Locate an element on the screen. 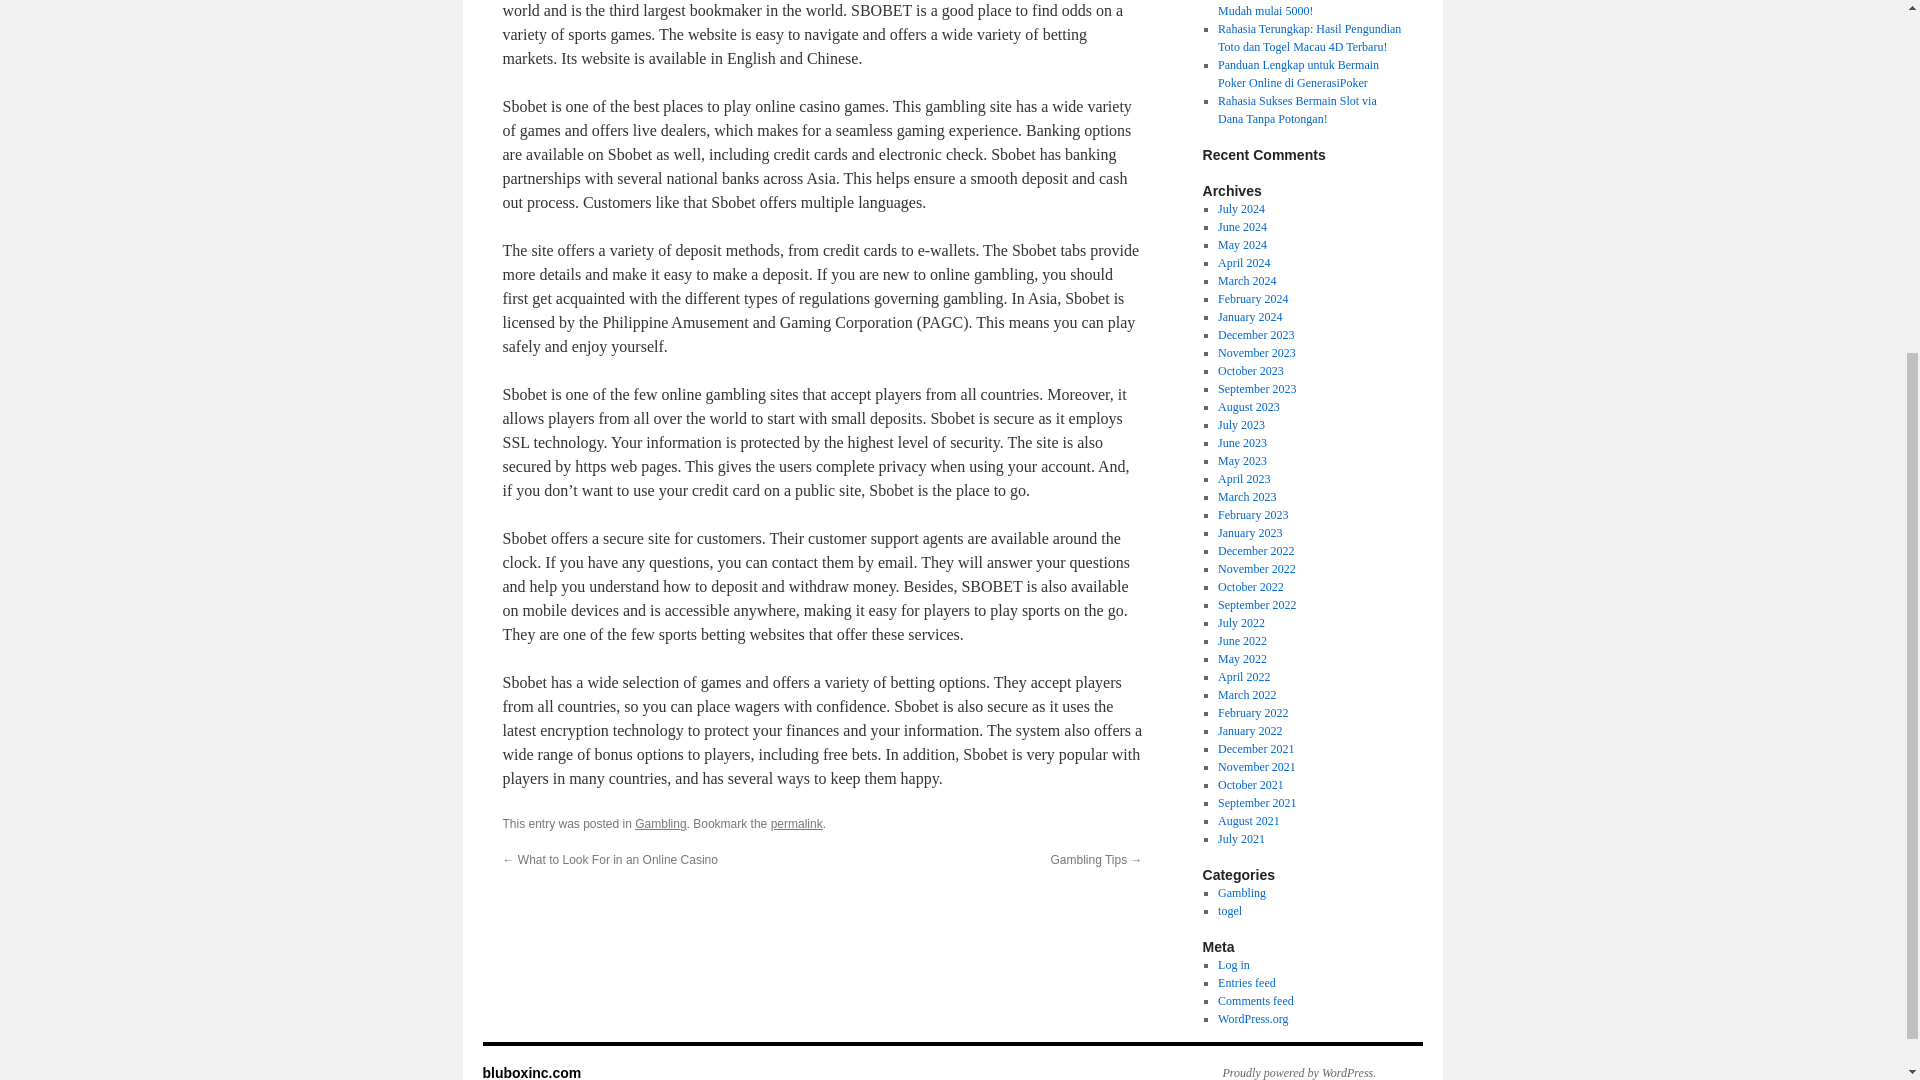 The width and height of the screenshot is (1920, 1080). April 2023 is located at coordinates (1243, 478).